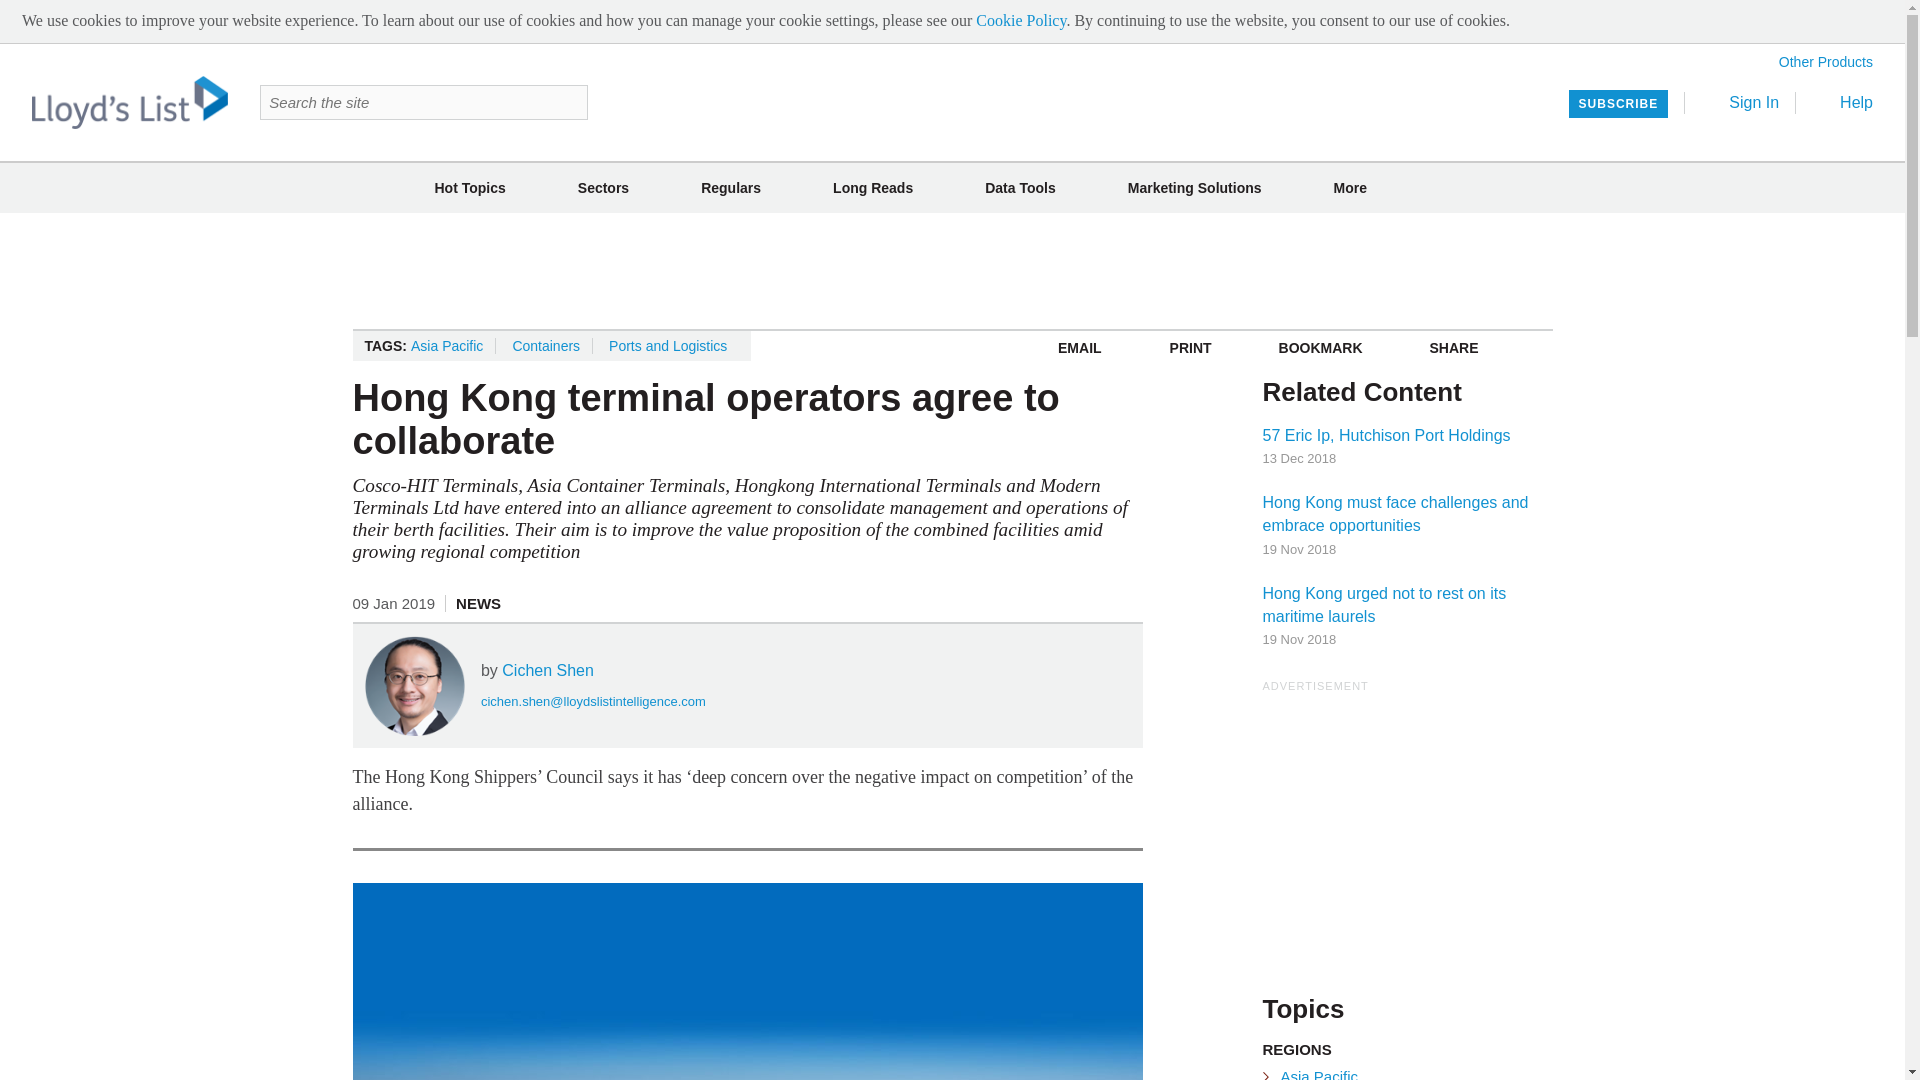 The width and height of the screenshot is (1920, 1080). I want to click on 3rd party ad content, so click(951, 270).